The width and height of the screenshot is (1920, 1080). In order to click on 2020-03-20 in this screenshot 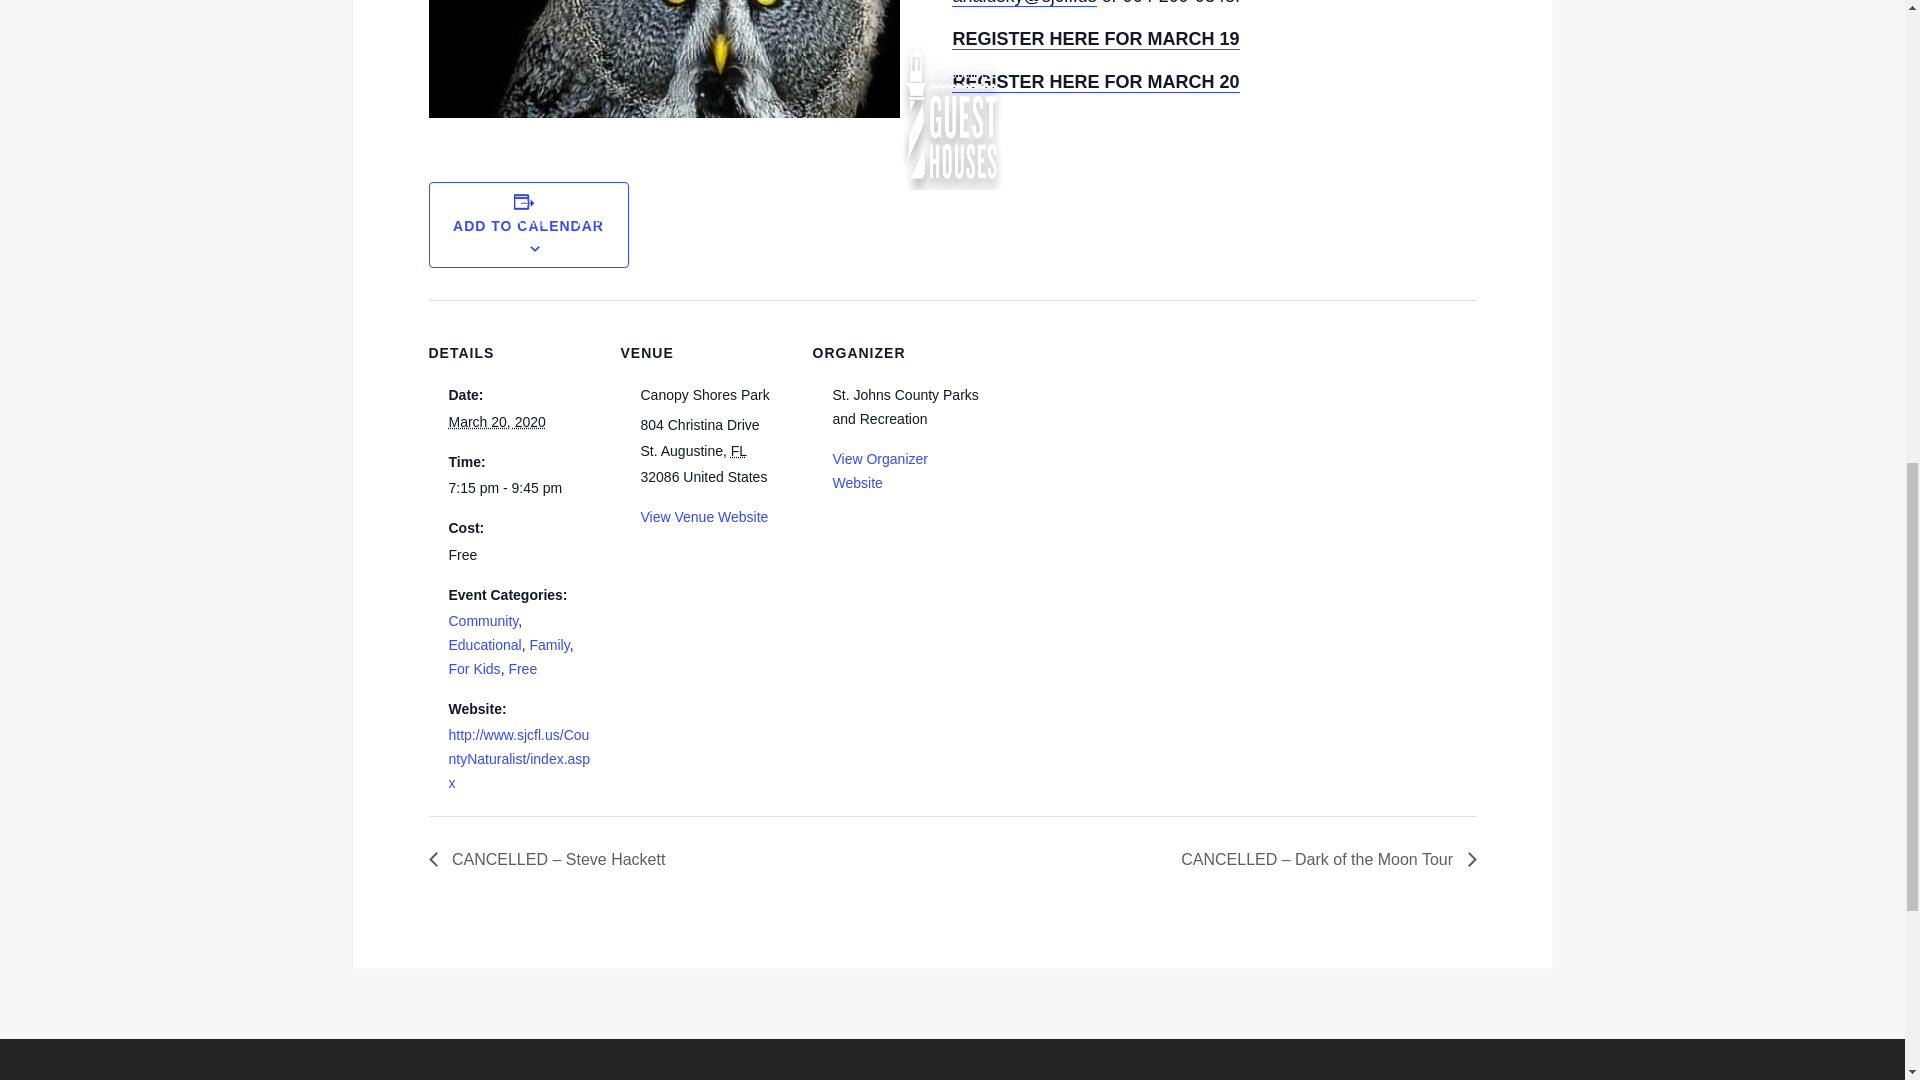, I will do `click(521, 489)`.